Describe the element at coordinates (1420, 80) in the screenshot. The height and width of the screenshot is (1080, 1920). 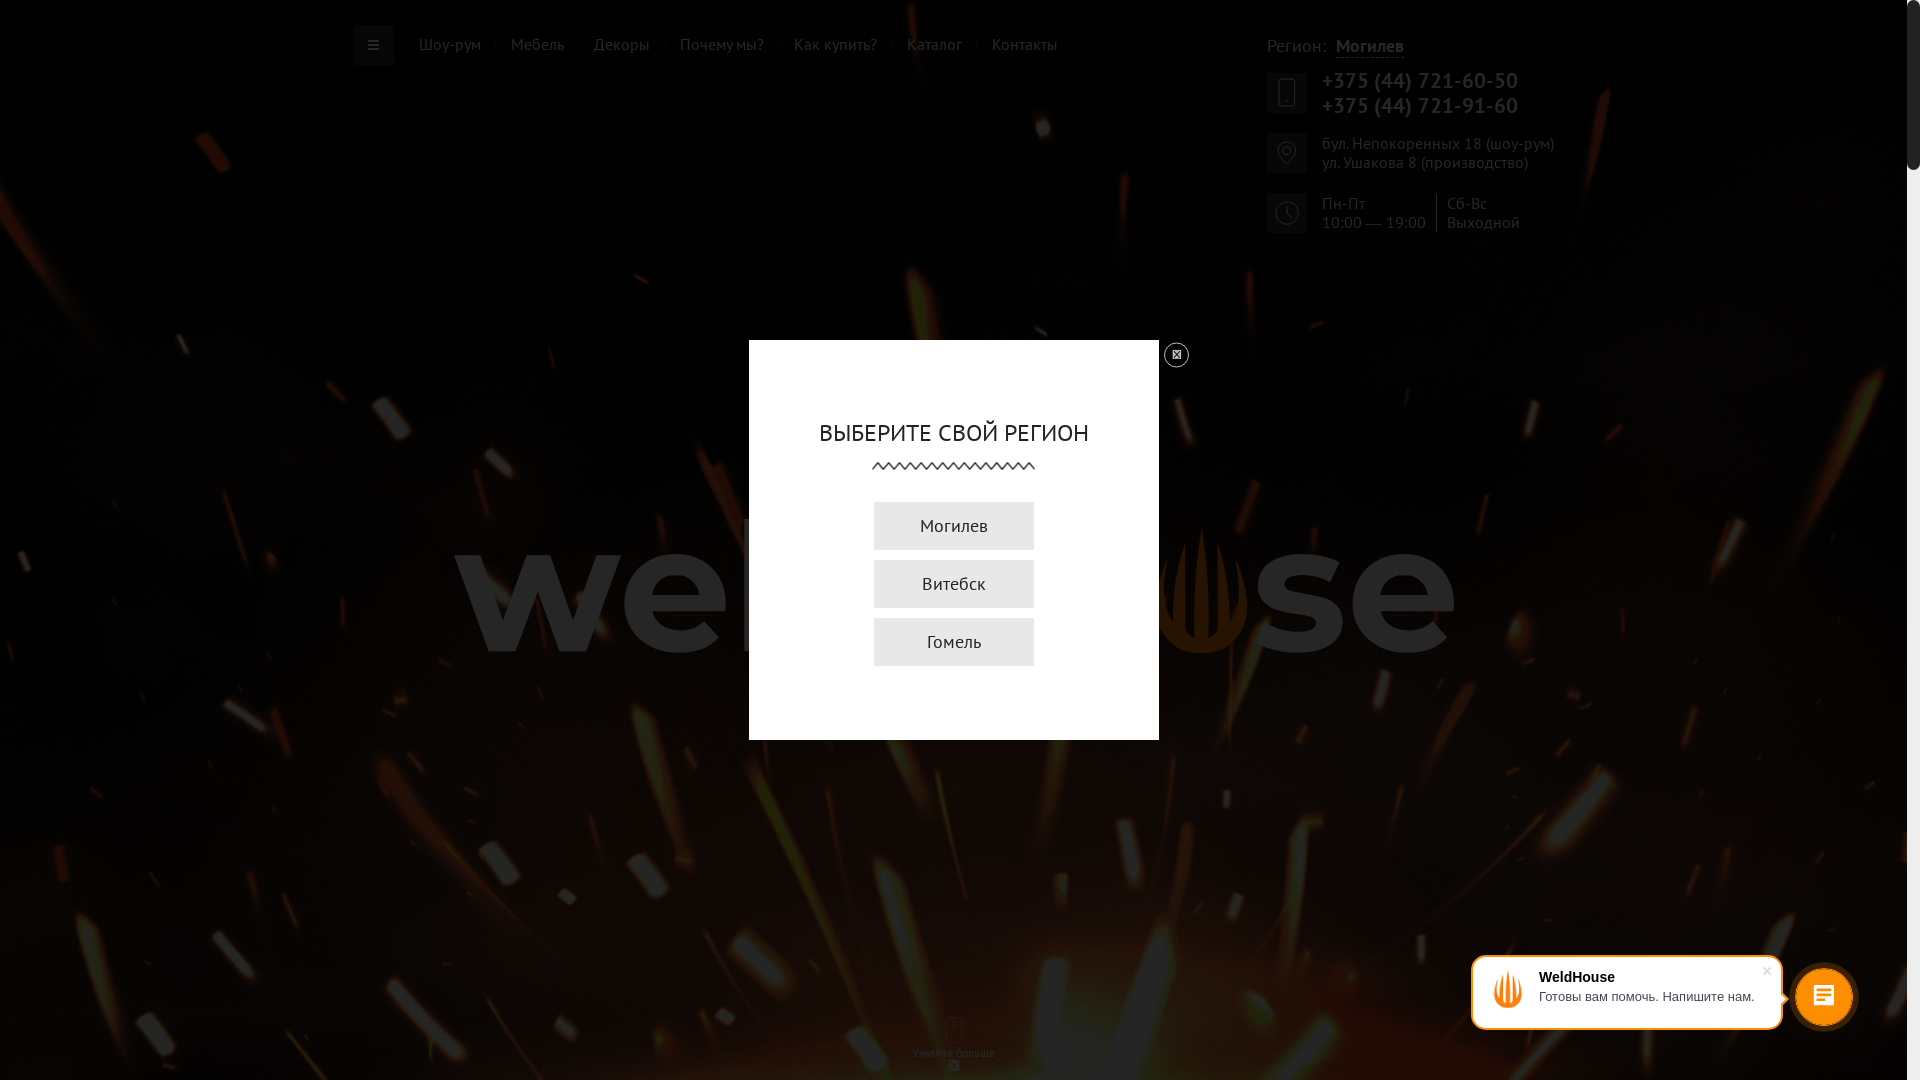
I see `+375 (44) 721-60-50` at that location.